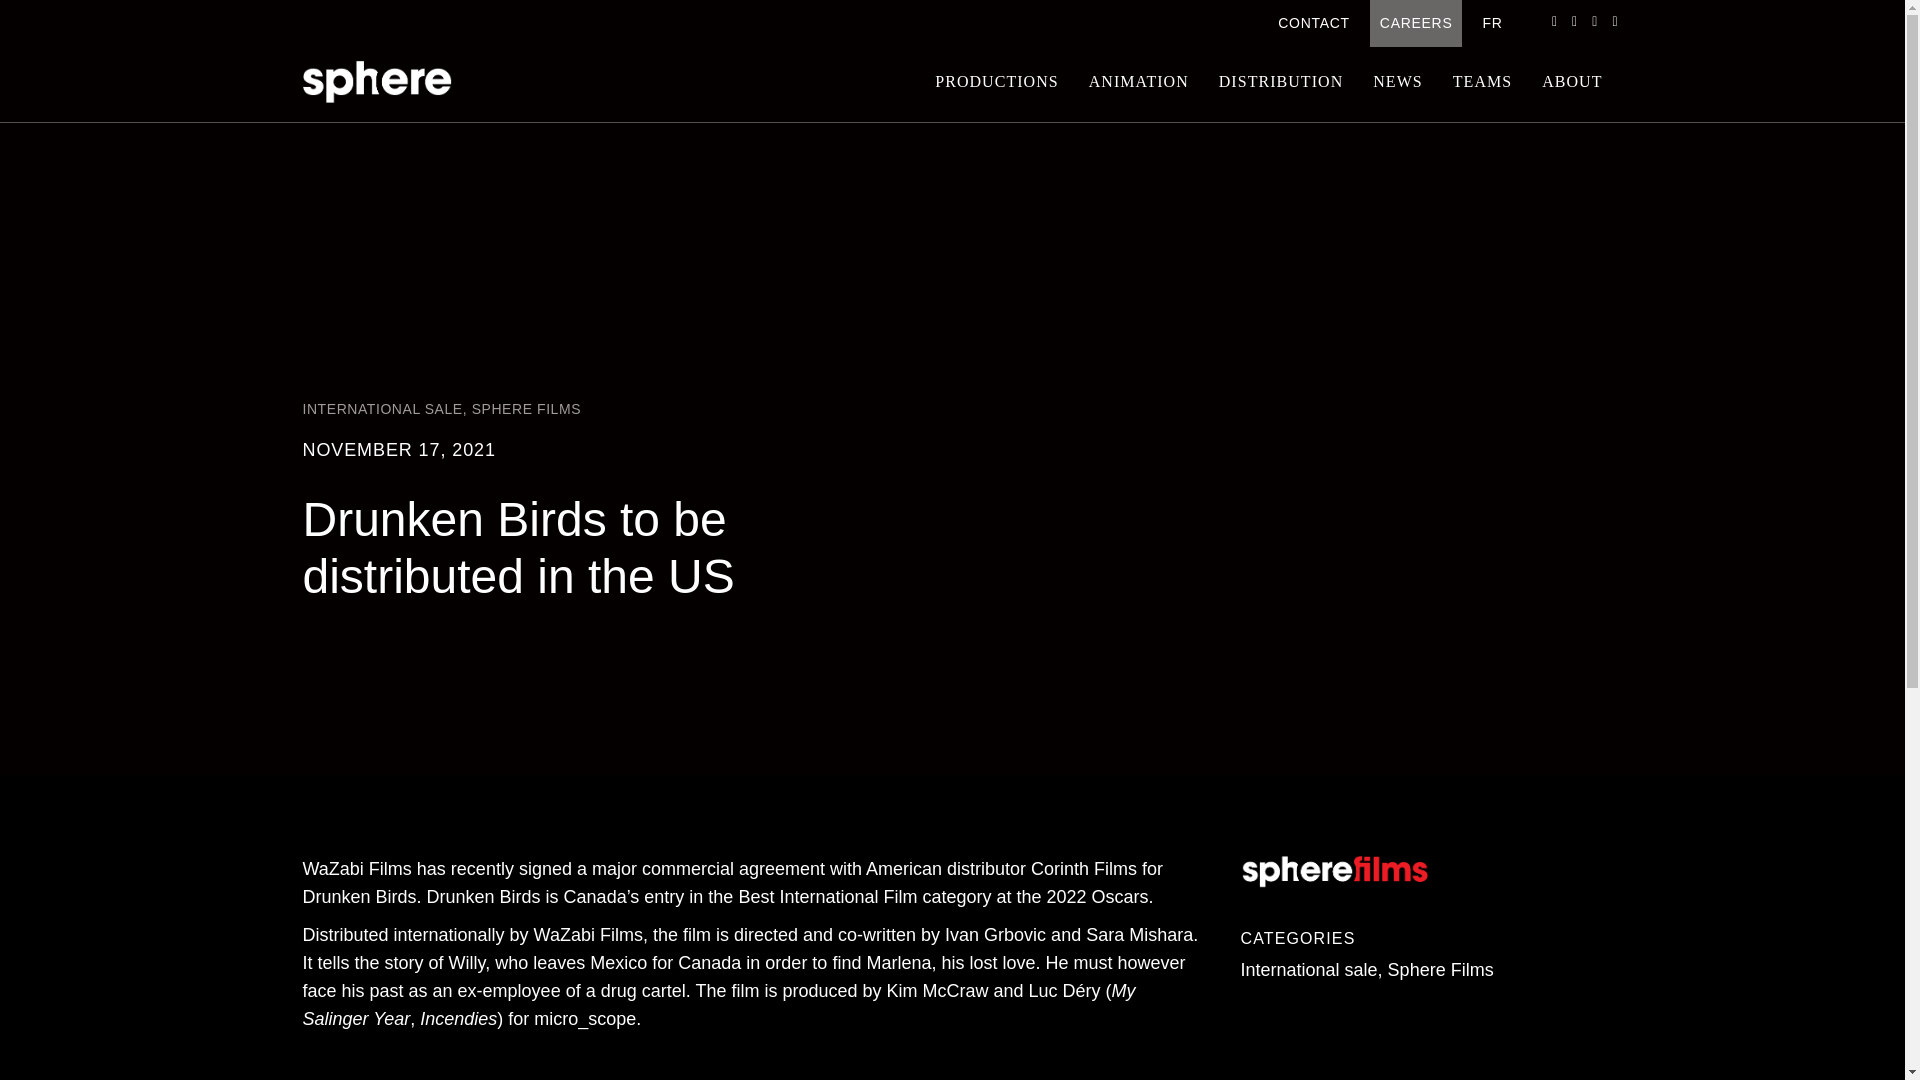  Describe the element at coordinates (1416, 24) in the screenshot. I see `CAREERS` at that location.